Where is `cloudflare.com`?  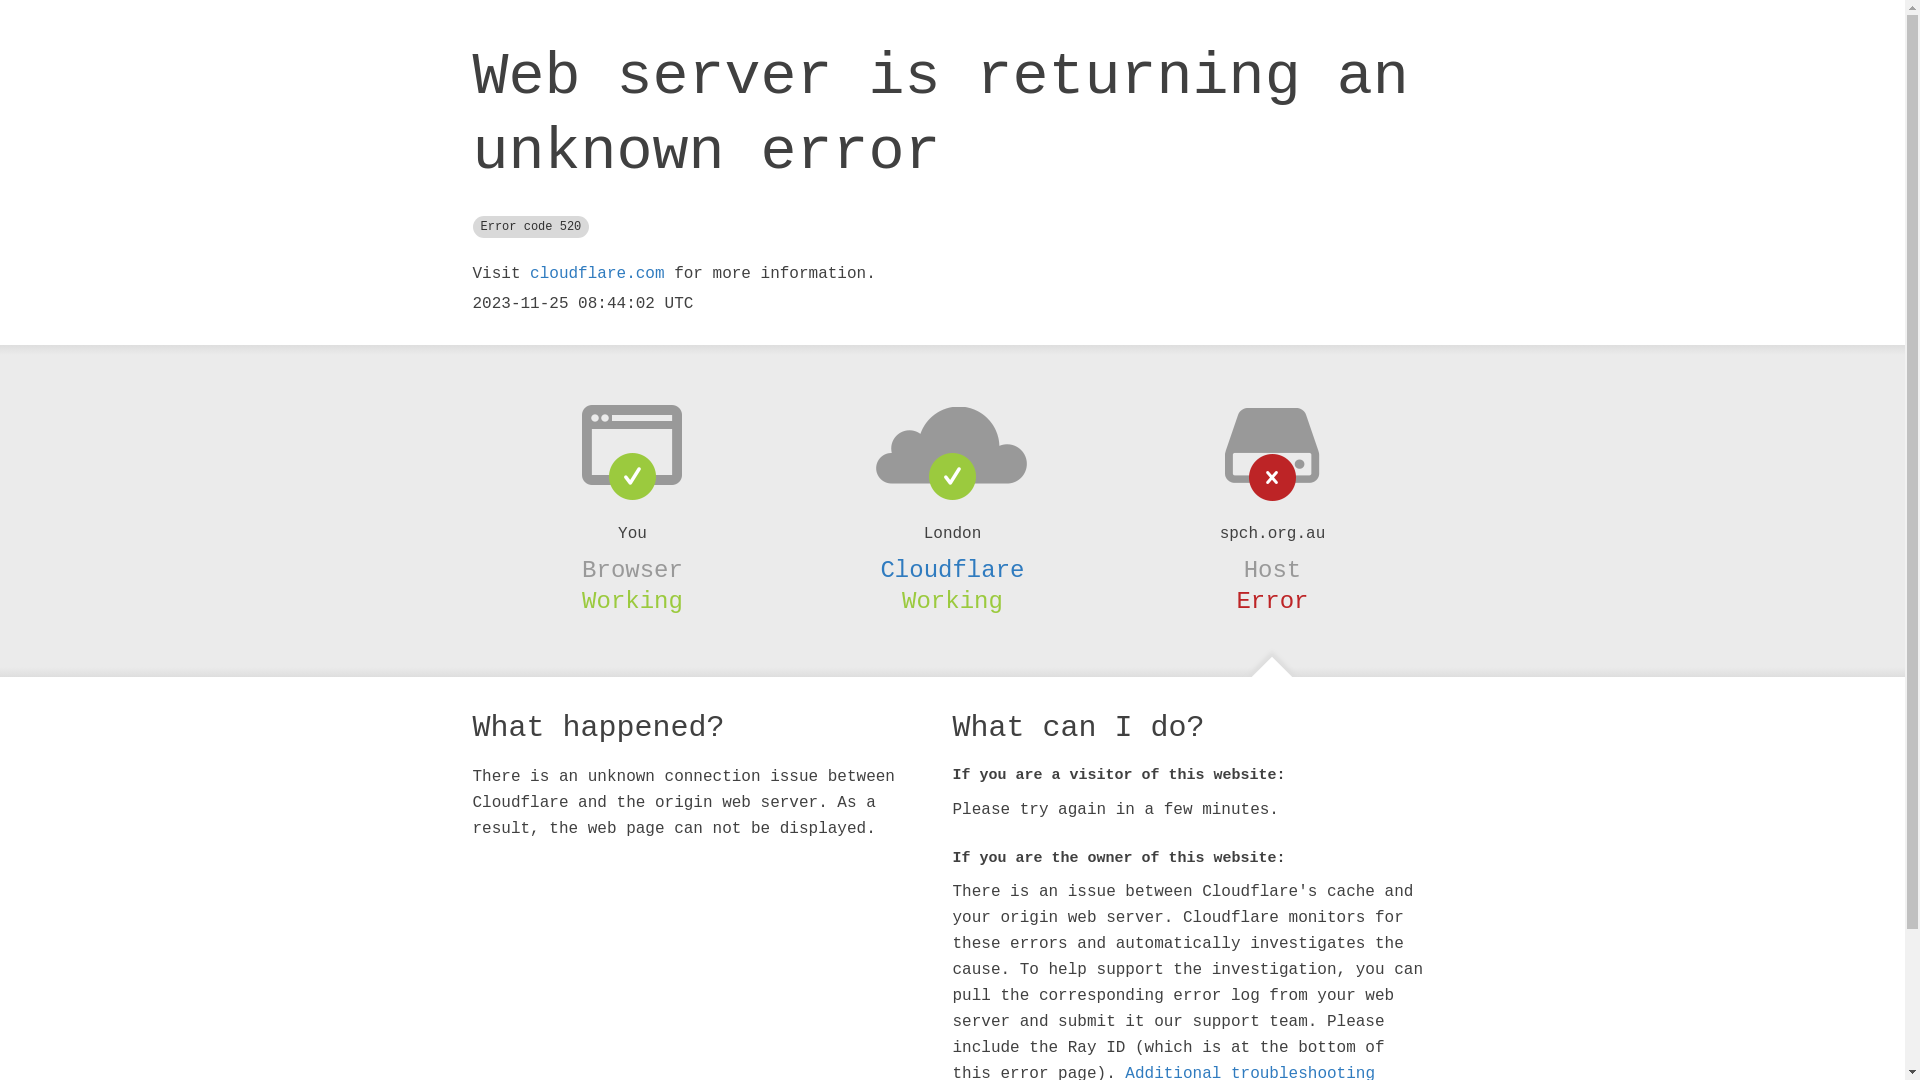 cloudflare.com is located at coordinates (597, 274).